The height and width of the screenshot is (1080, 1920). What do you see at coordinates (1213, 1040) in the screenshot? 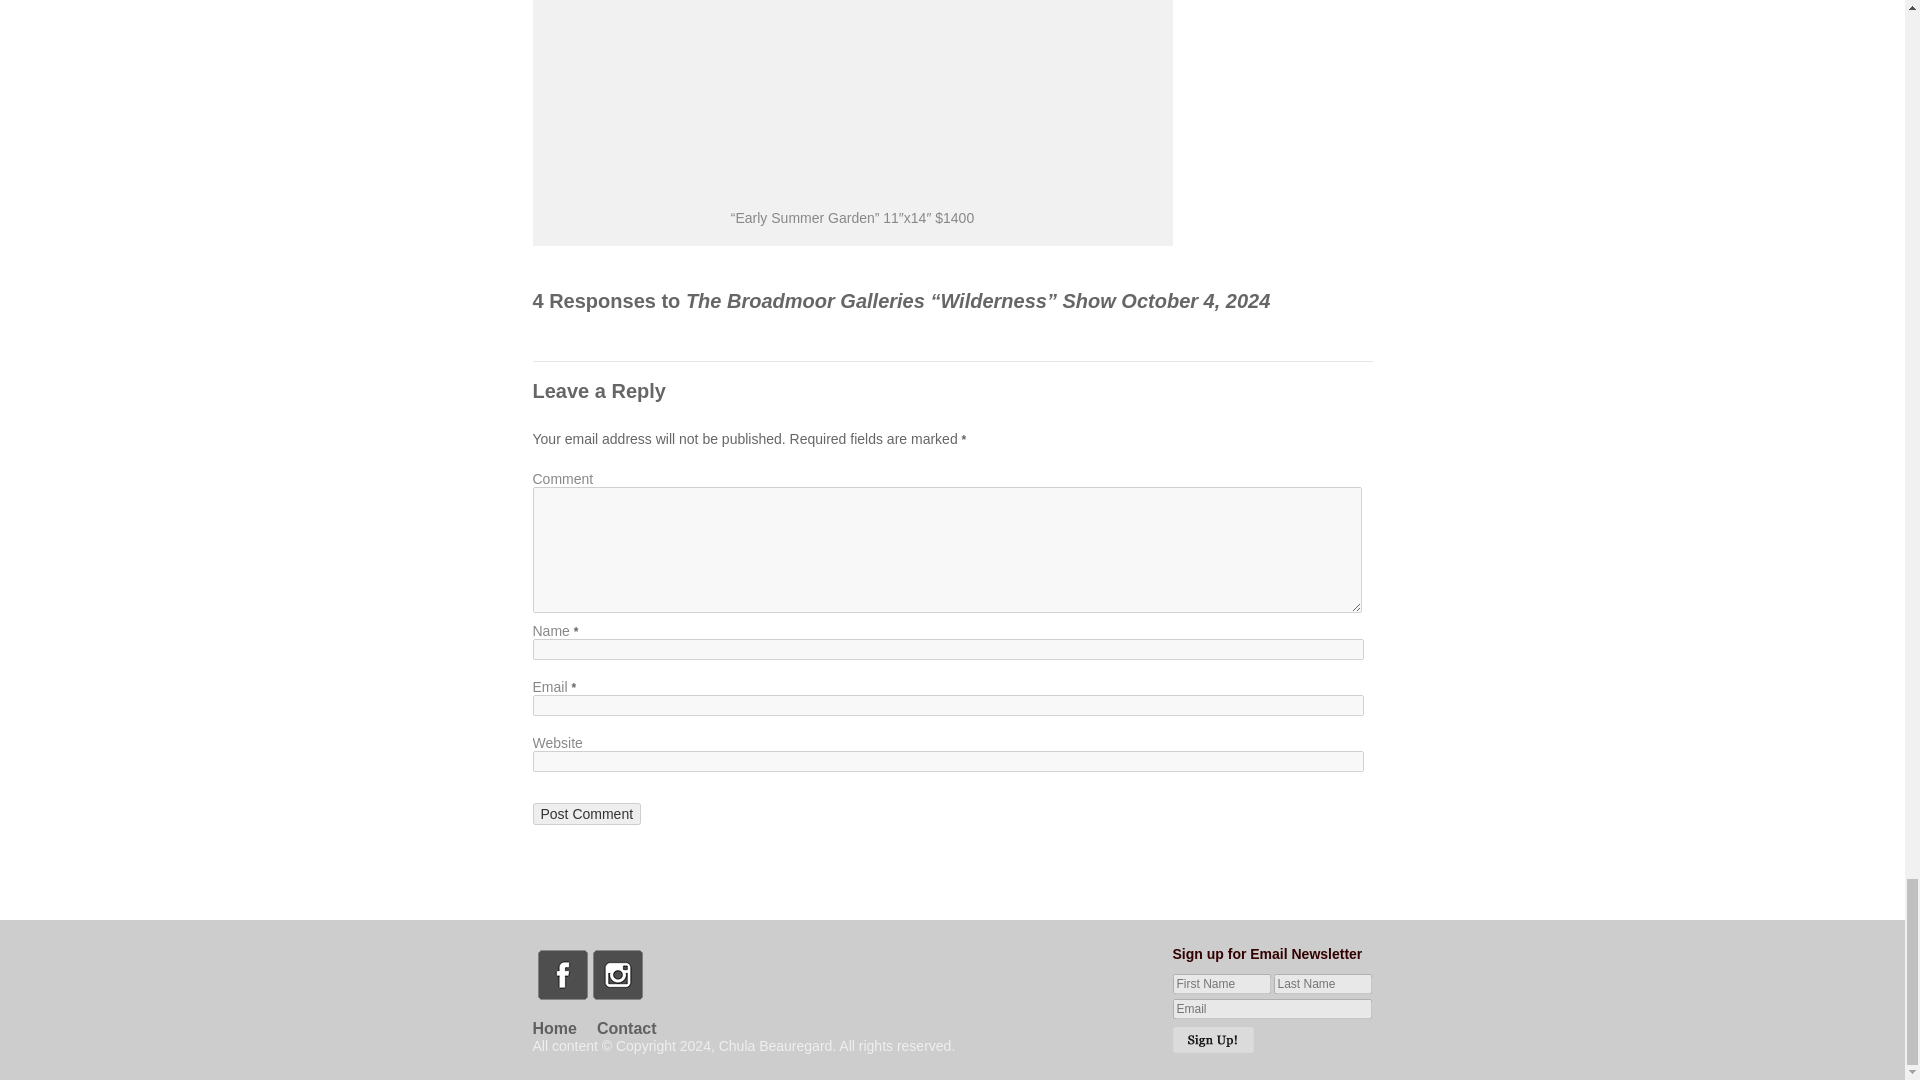
I see `Subscribe` at bounding box center [1213, 1040].